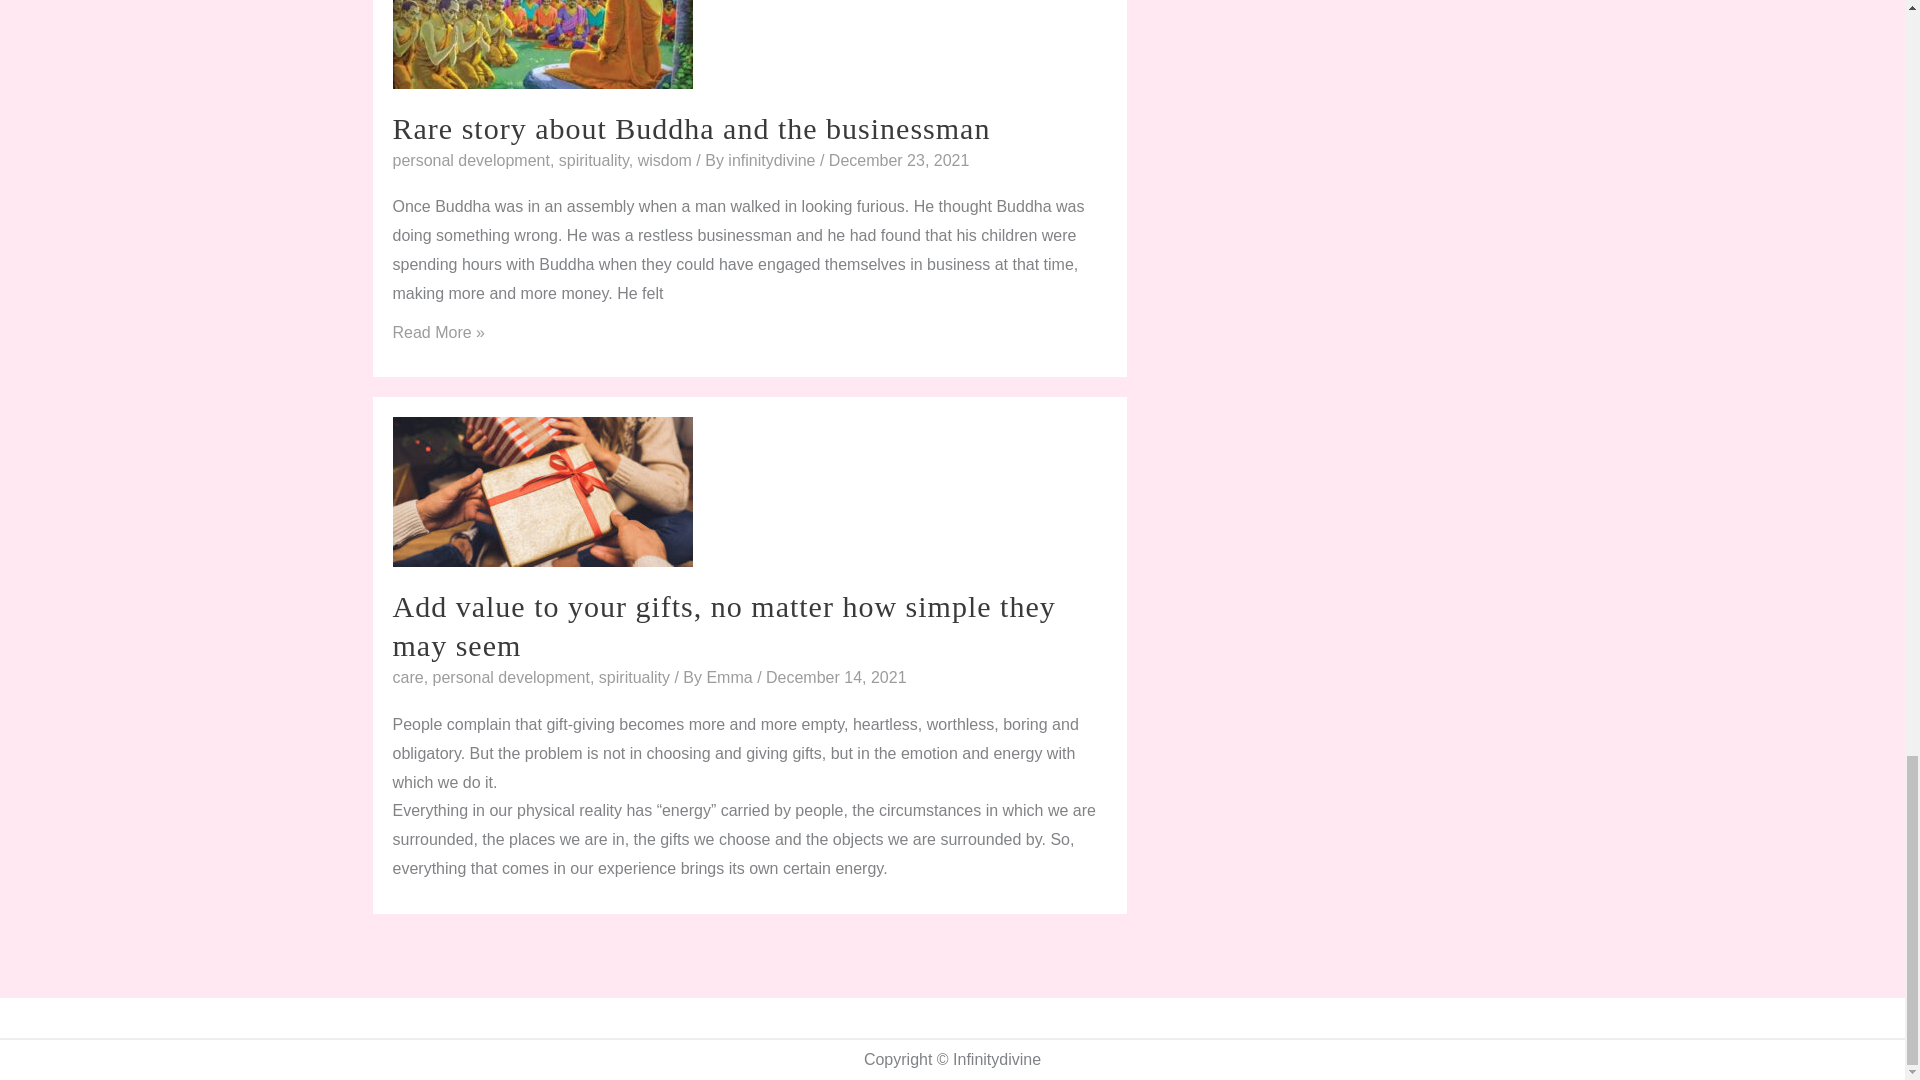  What do you see at coordinates (773, 160) in the screenshot?
I see `View all posts by infinitydivine` at bounding box center [773, 160].